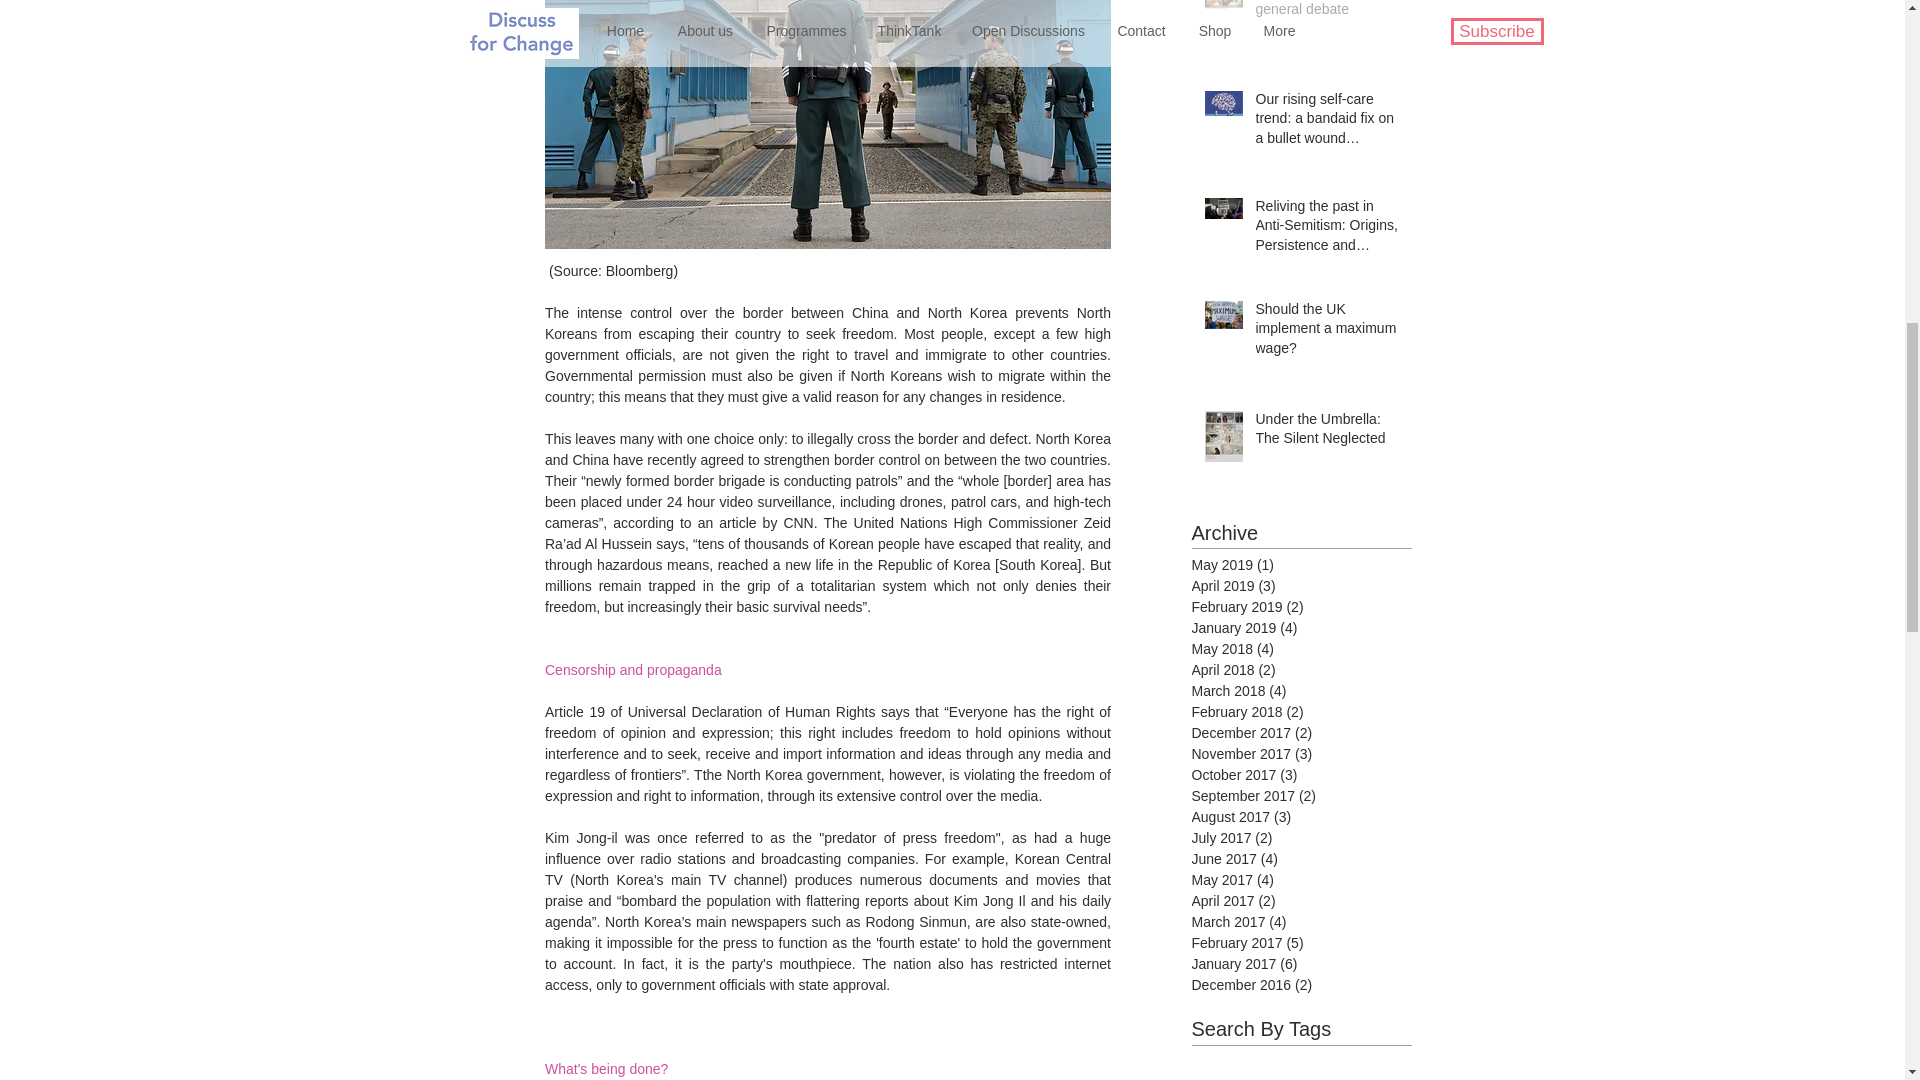  Describe the element at coordinates (1327, 334) in the screenshot. I see `Should the UK implement a maximum wage?` at that location.